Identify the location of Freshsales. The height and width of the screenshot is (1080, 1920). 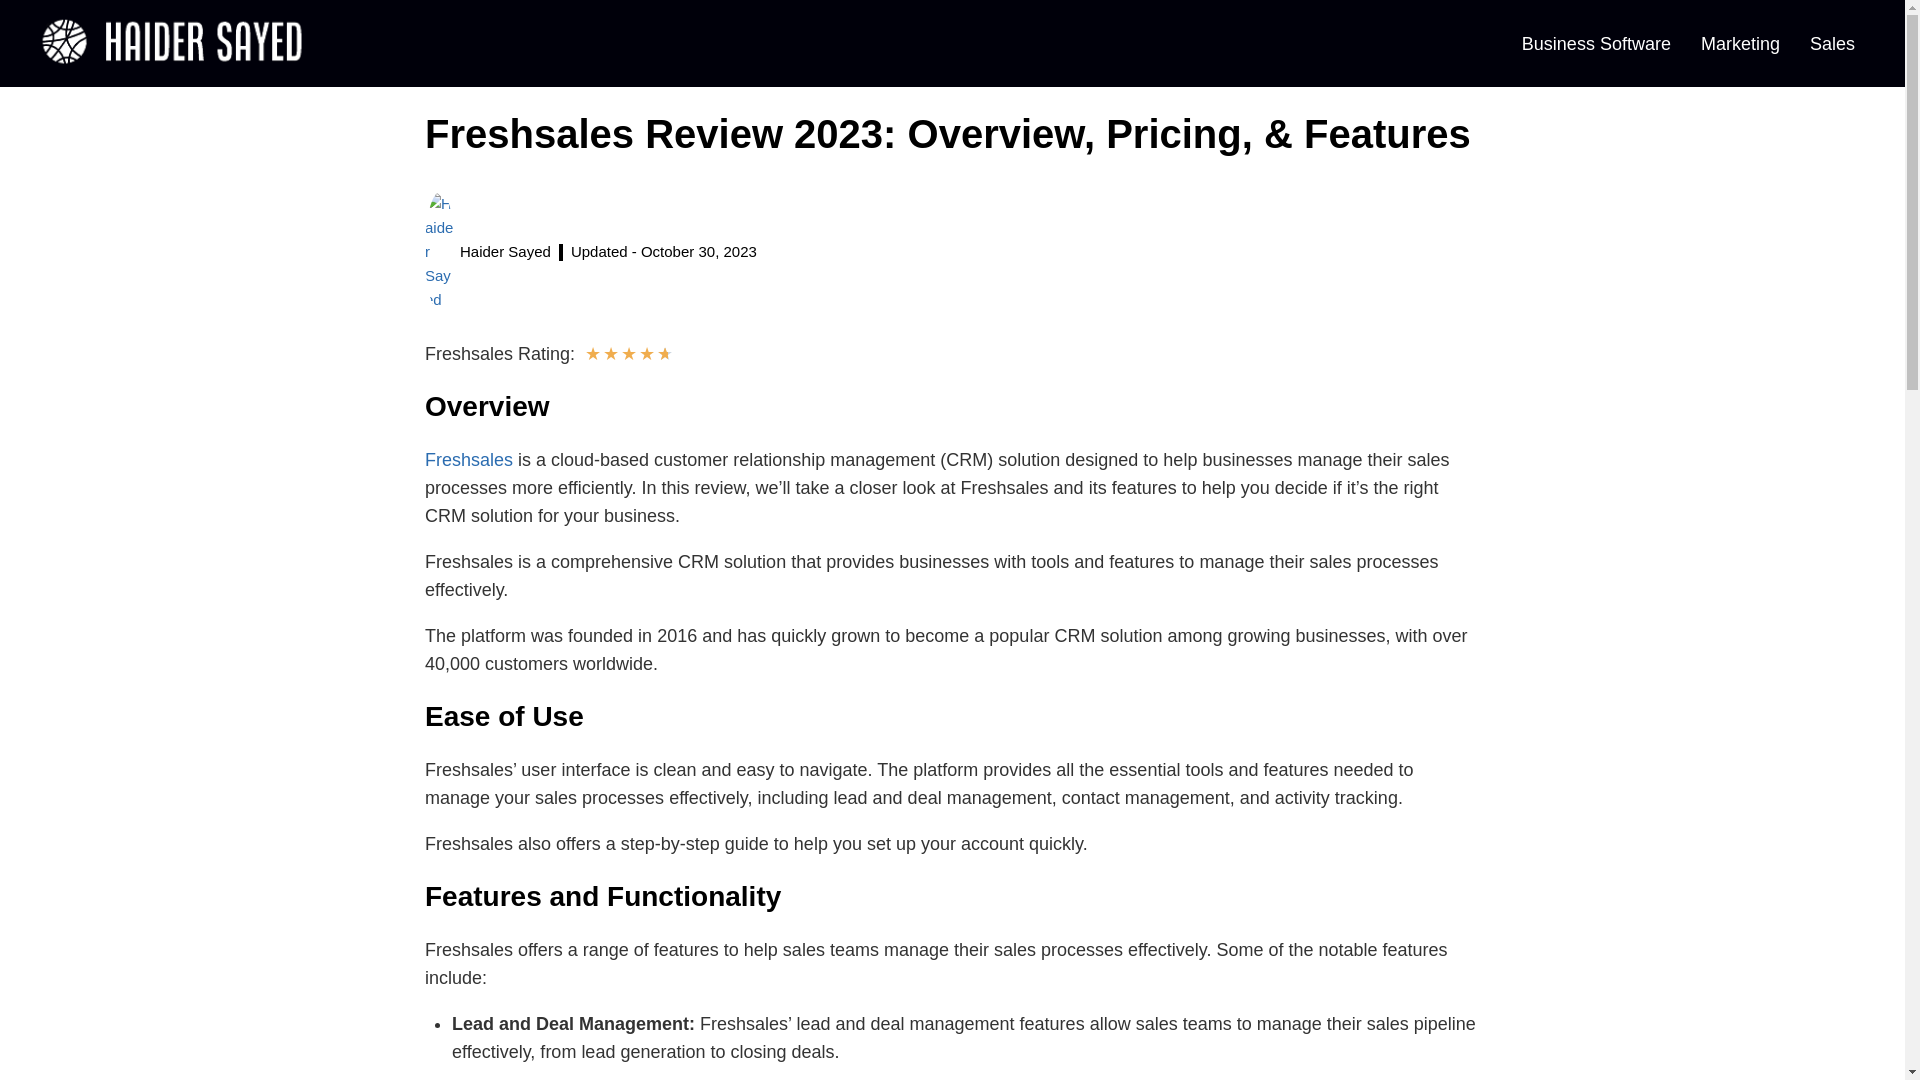
(468, 460).